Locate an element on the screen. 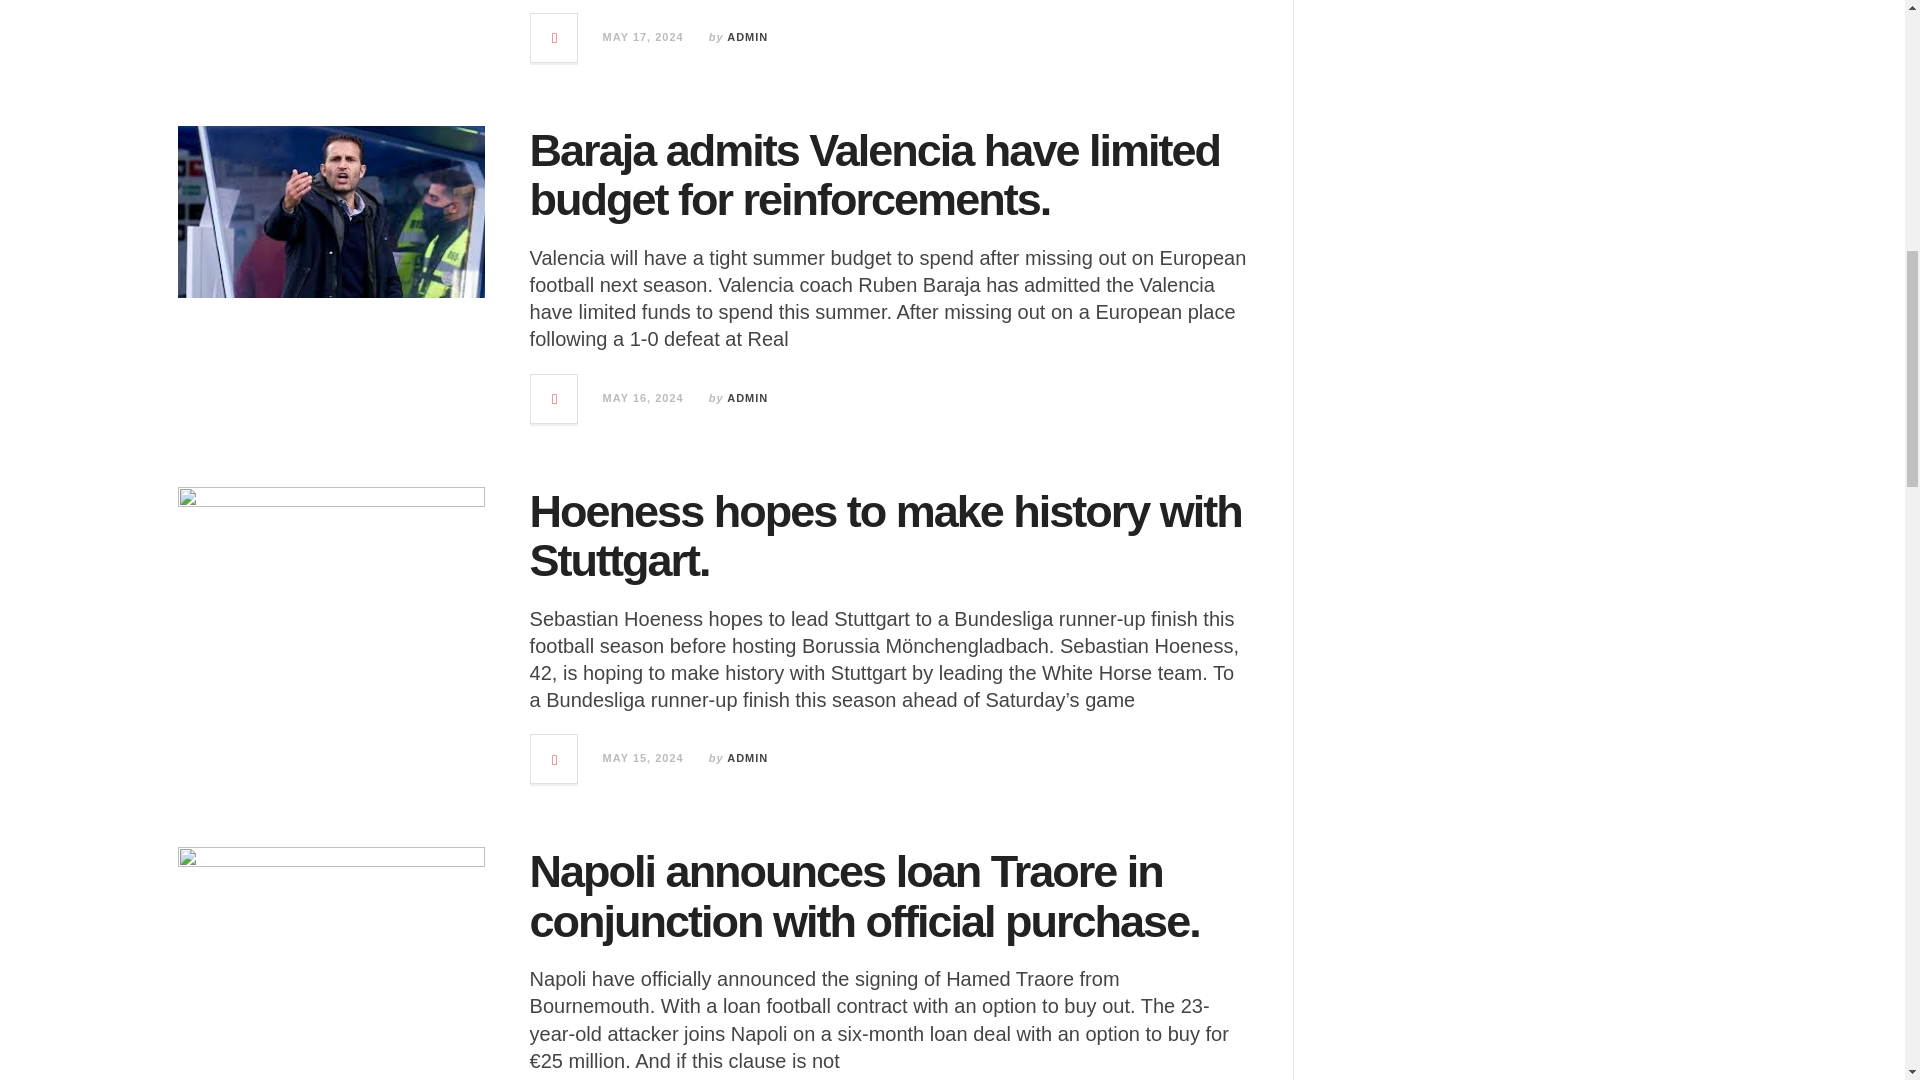  Read More... is located at coordinates (555, 38).